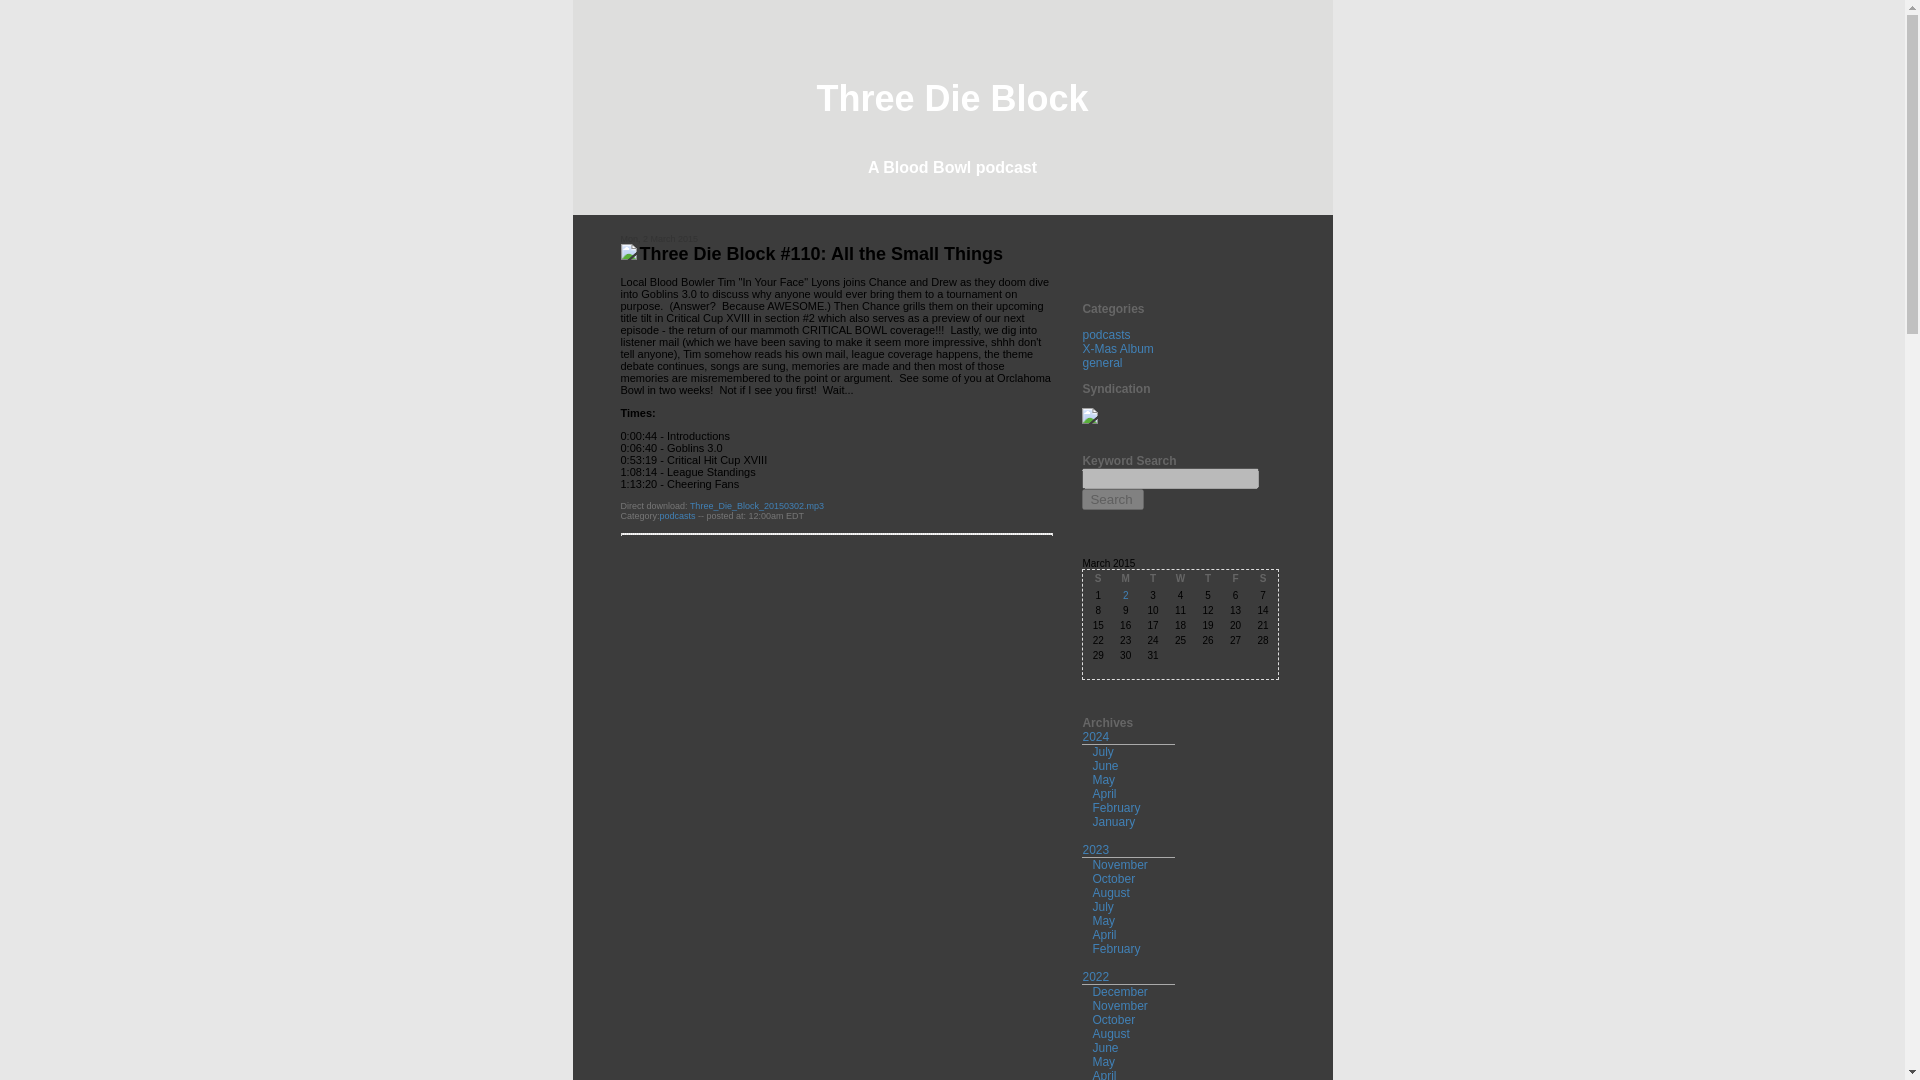 Image resolution: width=1920 pixels, height=1080 pixels. I want to click on November, so click(1119, 1006).